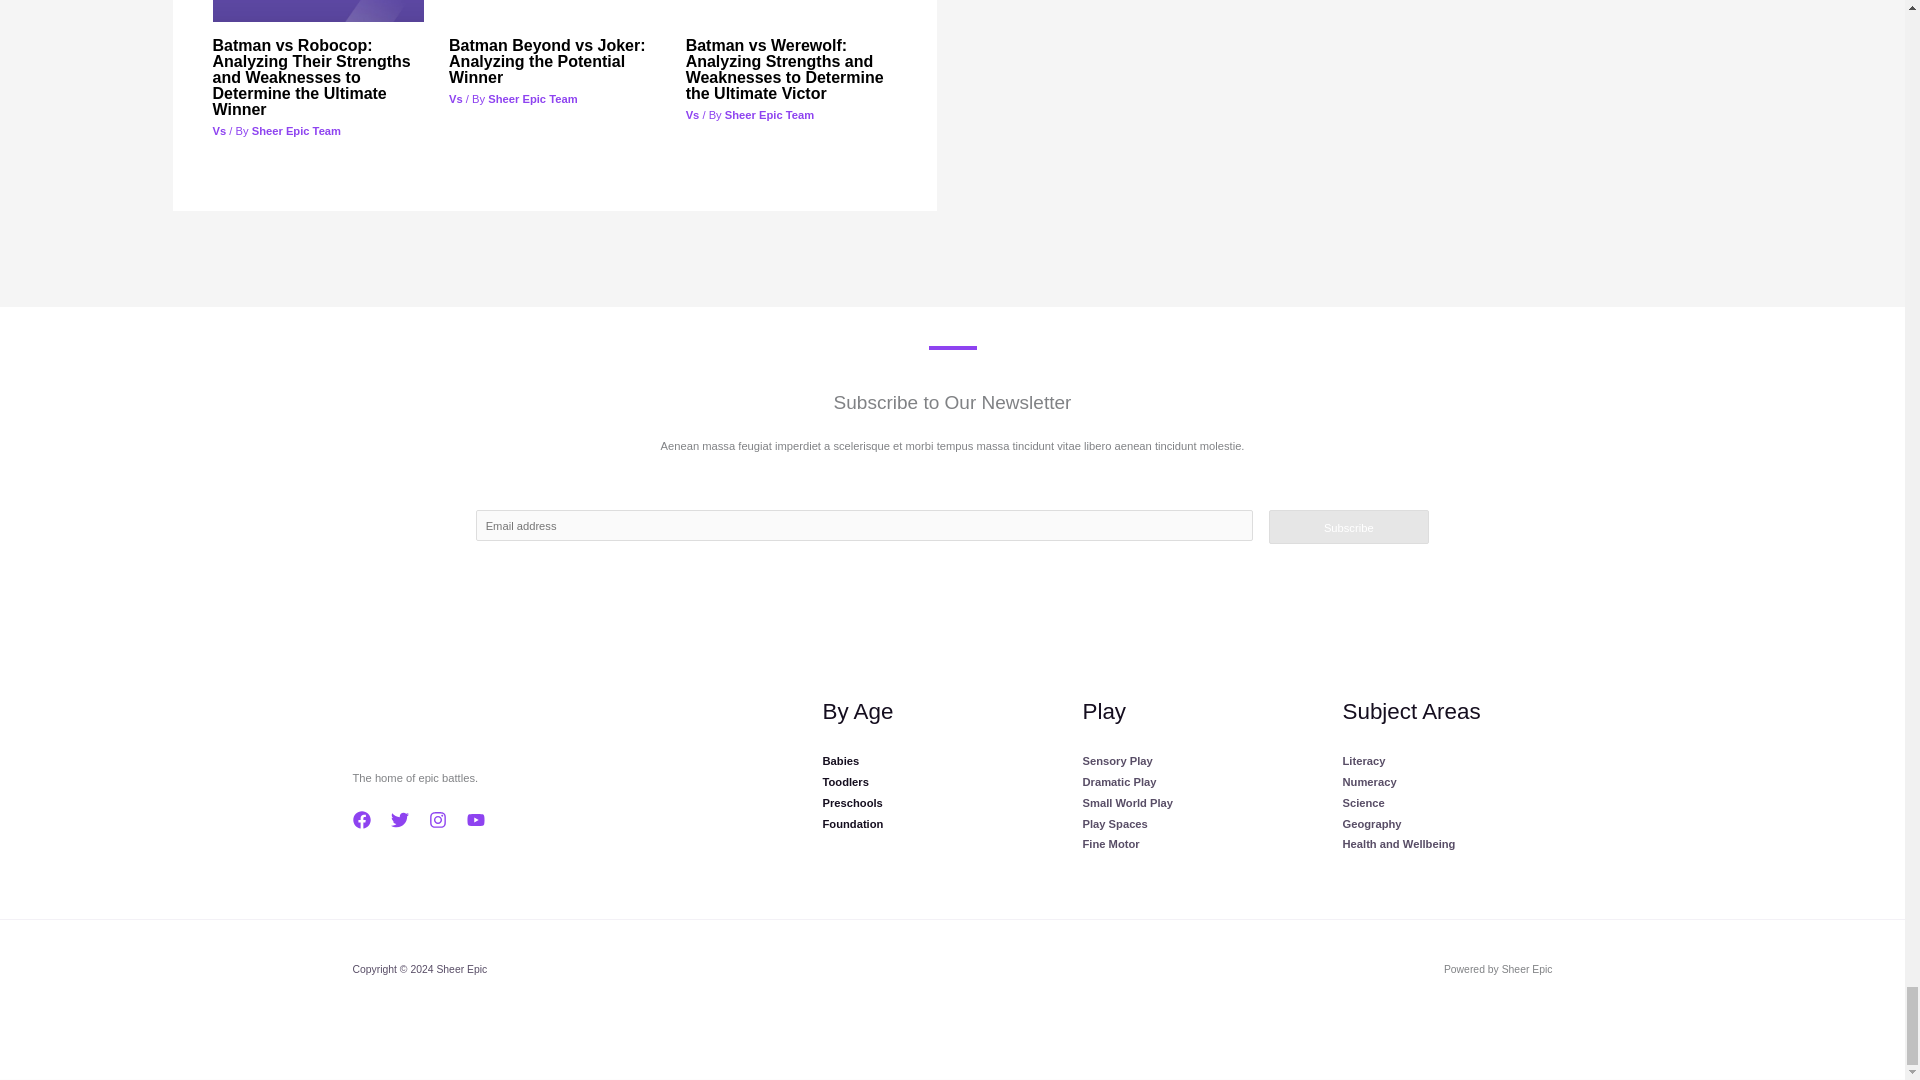  Describe the element at coordinates (218, 131) in the screenshot. I see `Vs` at that location.